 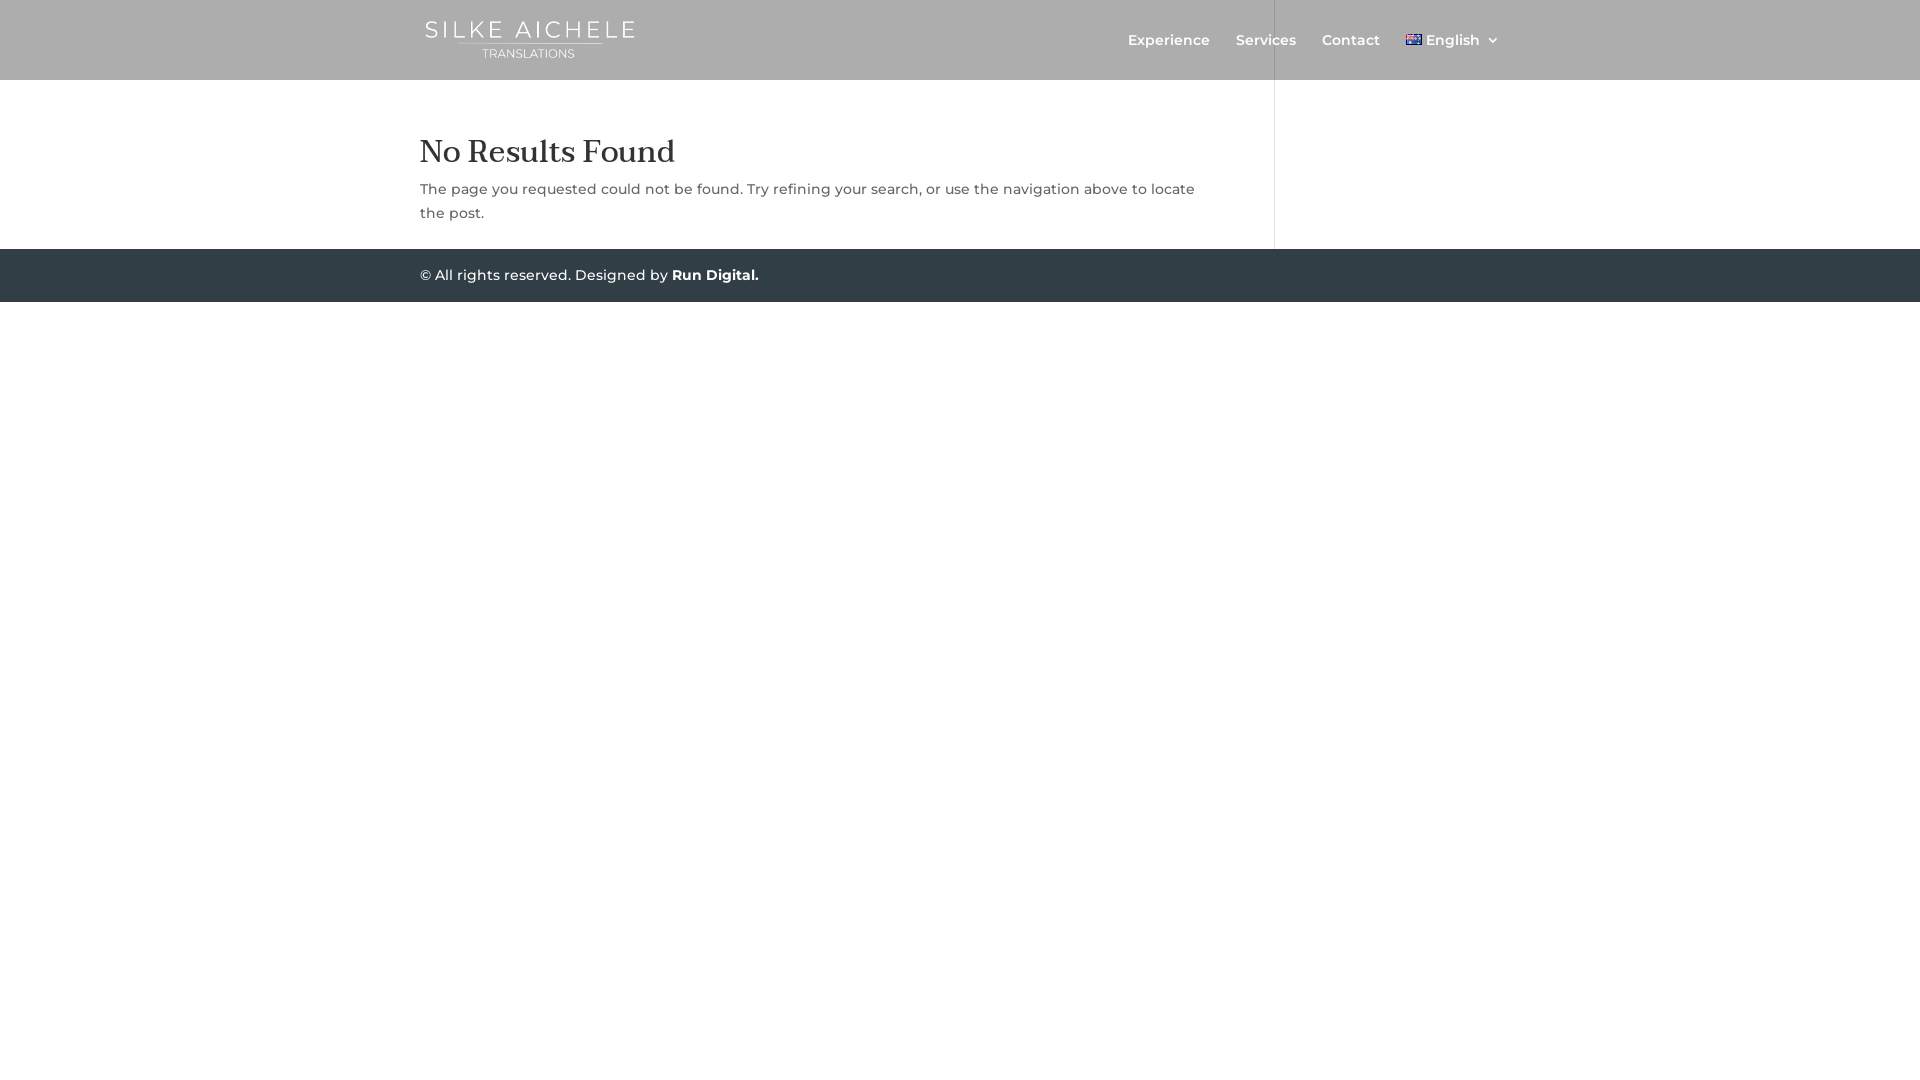 I want to click on Services, so click(x=1266, y=56).